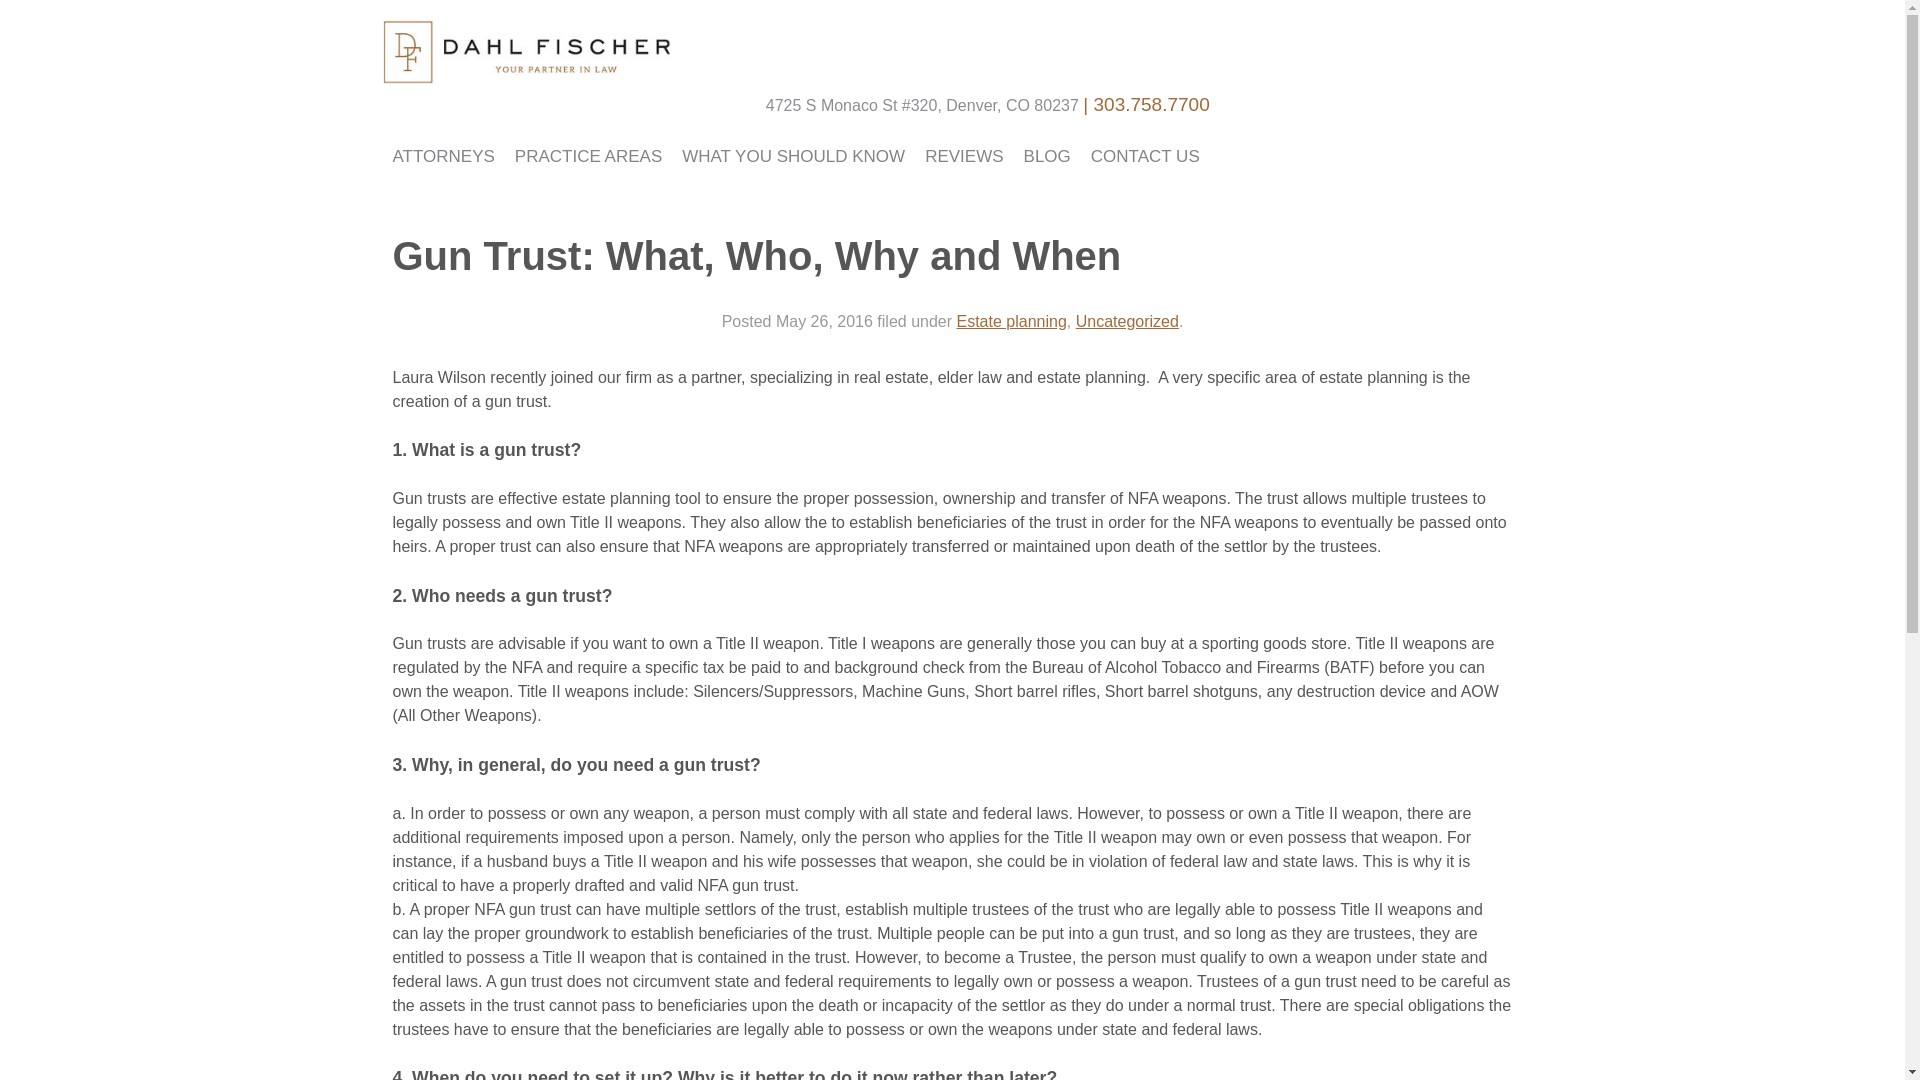 The width and height of the screenshot is (1920, 1080). What do you see at coordinates (1144, 157) in the screenshot?
I see `CONTACT US` at bounding box center [1144, 157].